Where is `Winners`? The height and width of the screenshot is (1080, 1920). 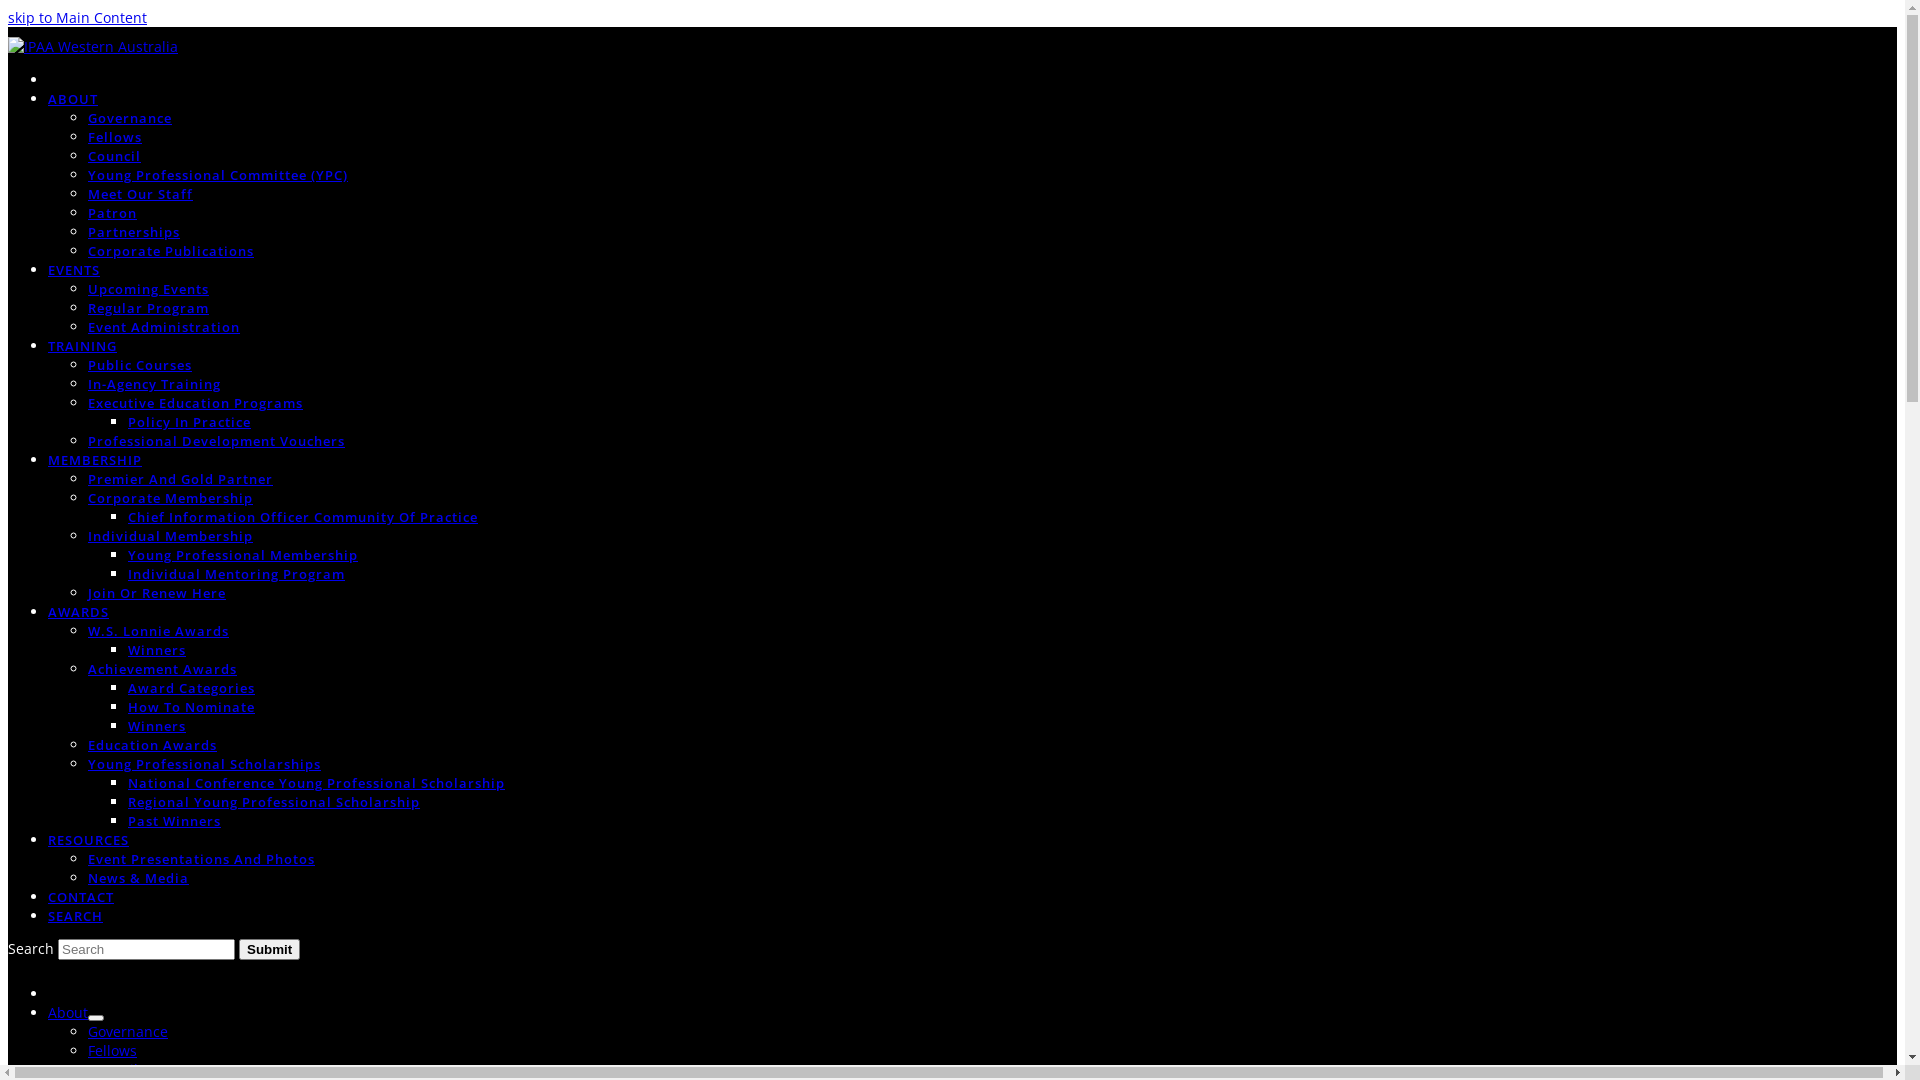 Winners is located at coordinates (157, 650).